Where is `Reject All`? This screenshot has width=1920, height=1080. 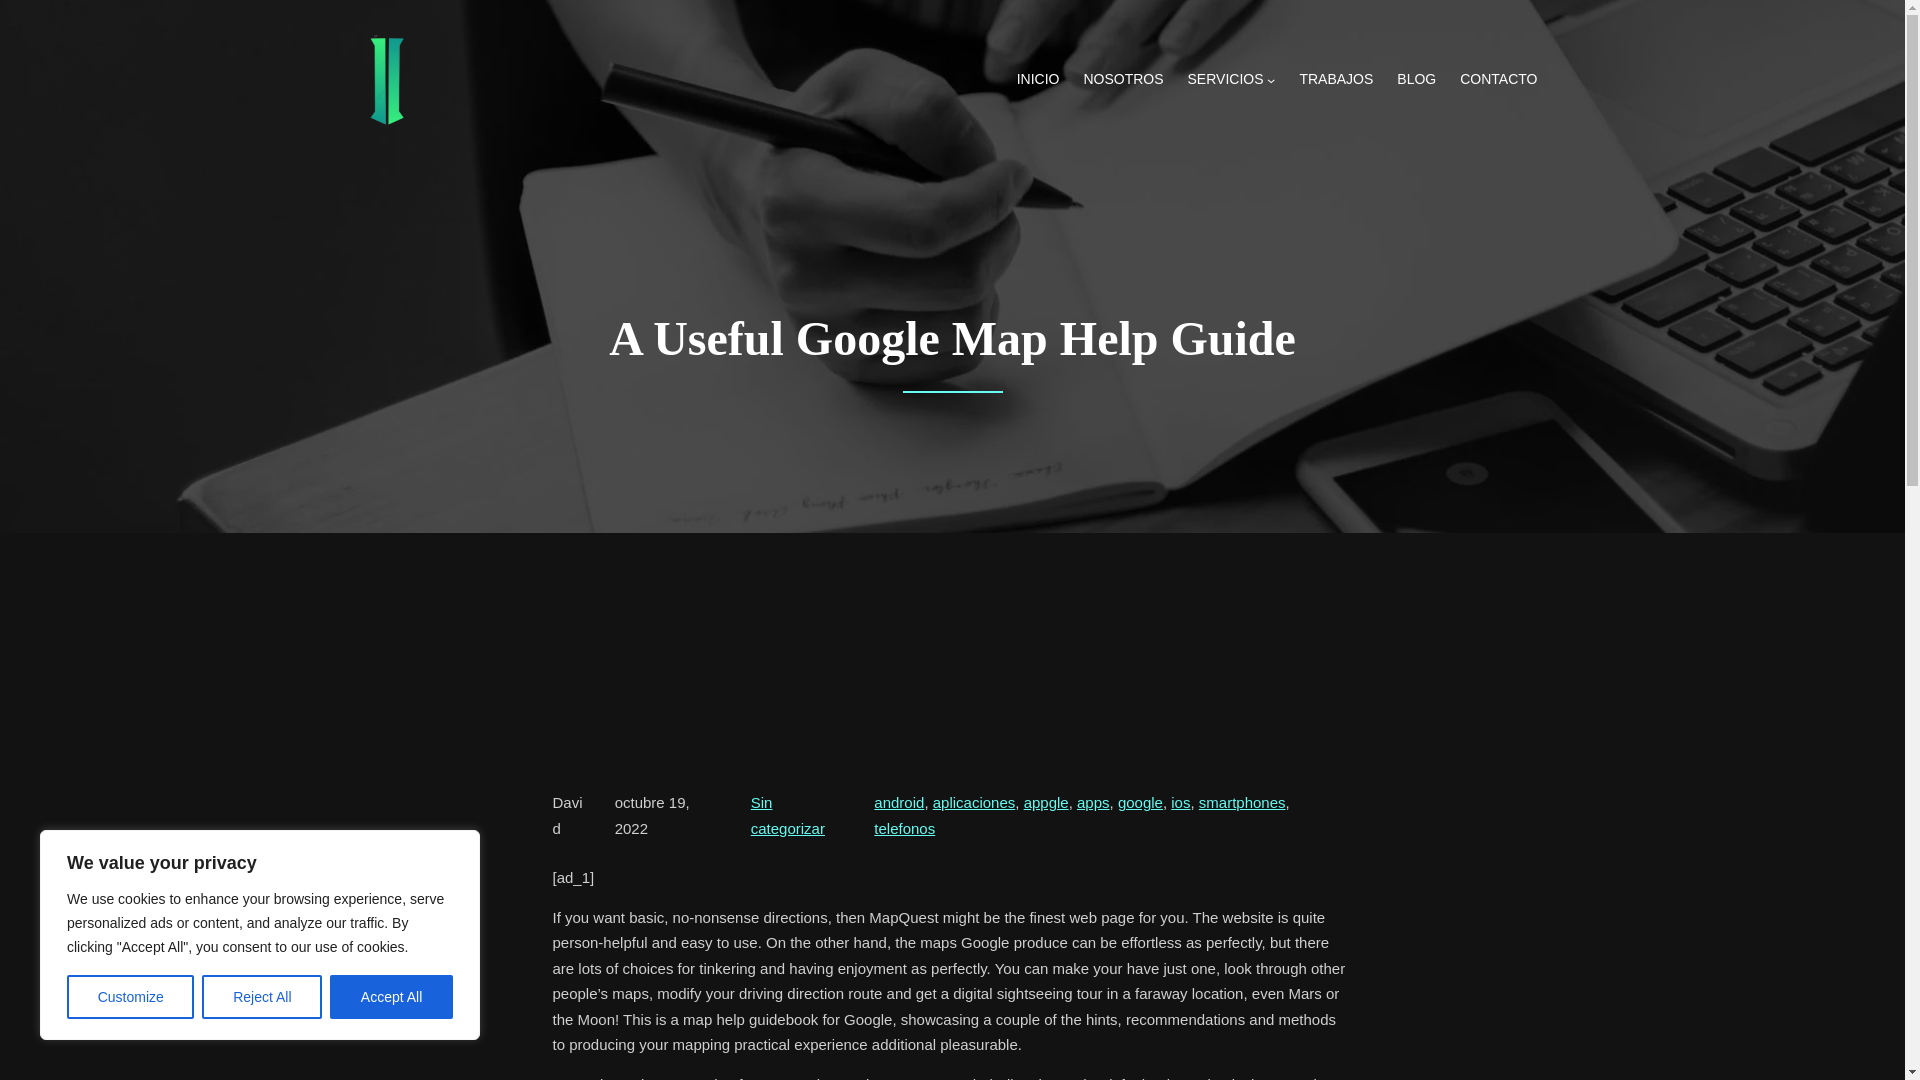 Reject All is located at coordinates (262, 997).